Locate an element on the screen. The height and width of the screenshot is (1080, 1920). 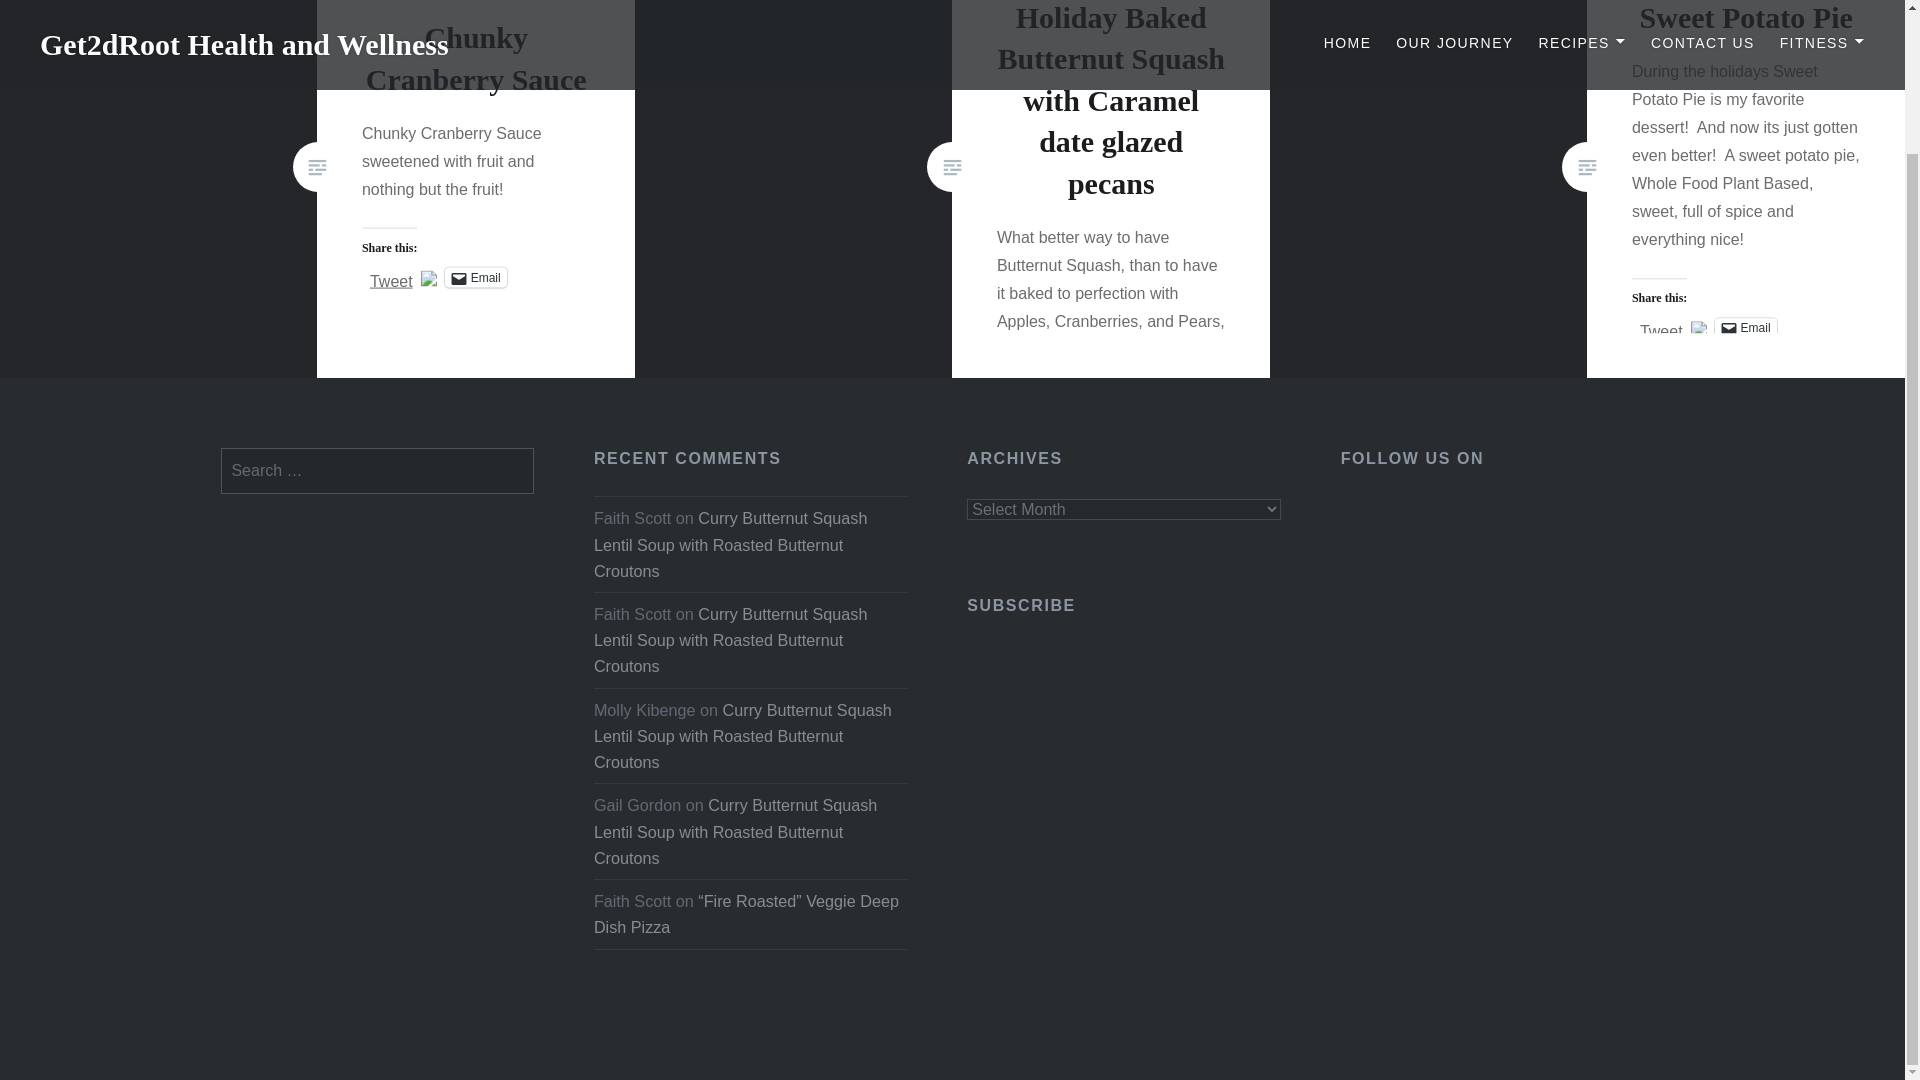
Tweet is located at coordinates (1661, 326).